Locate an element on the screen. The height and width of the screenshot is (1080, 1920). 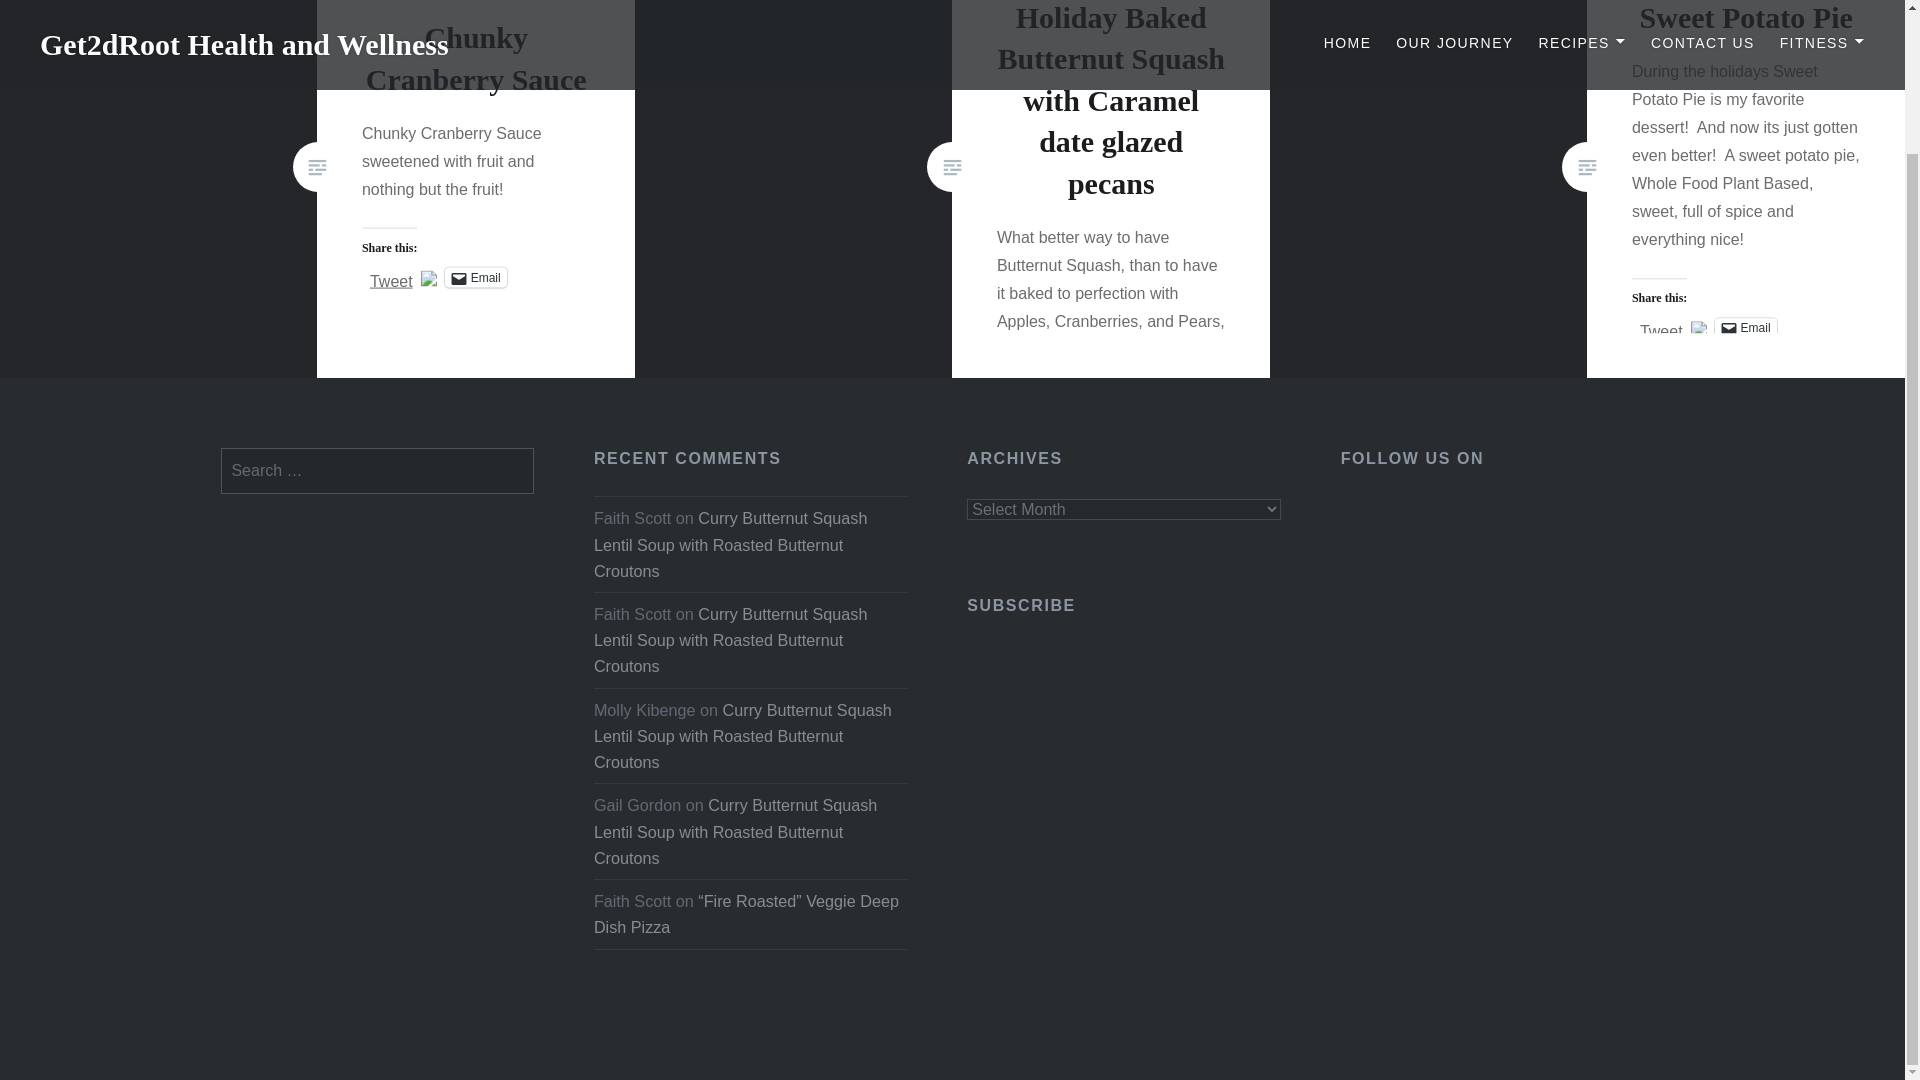
Tweet is located at coordinates (1661, 326).